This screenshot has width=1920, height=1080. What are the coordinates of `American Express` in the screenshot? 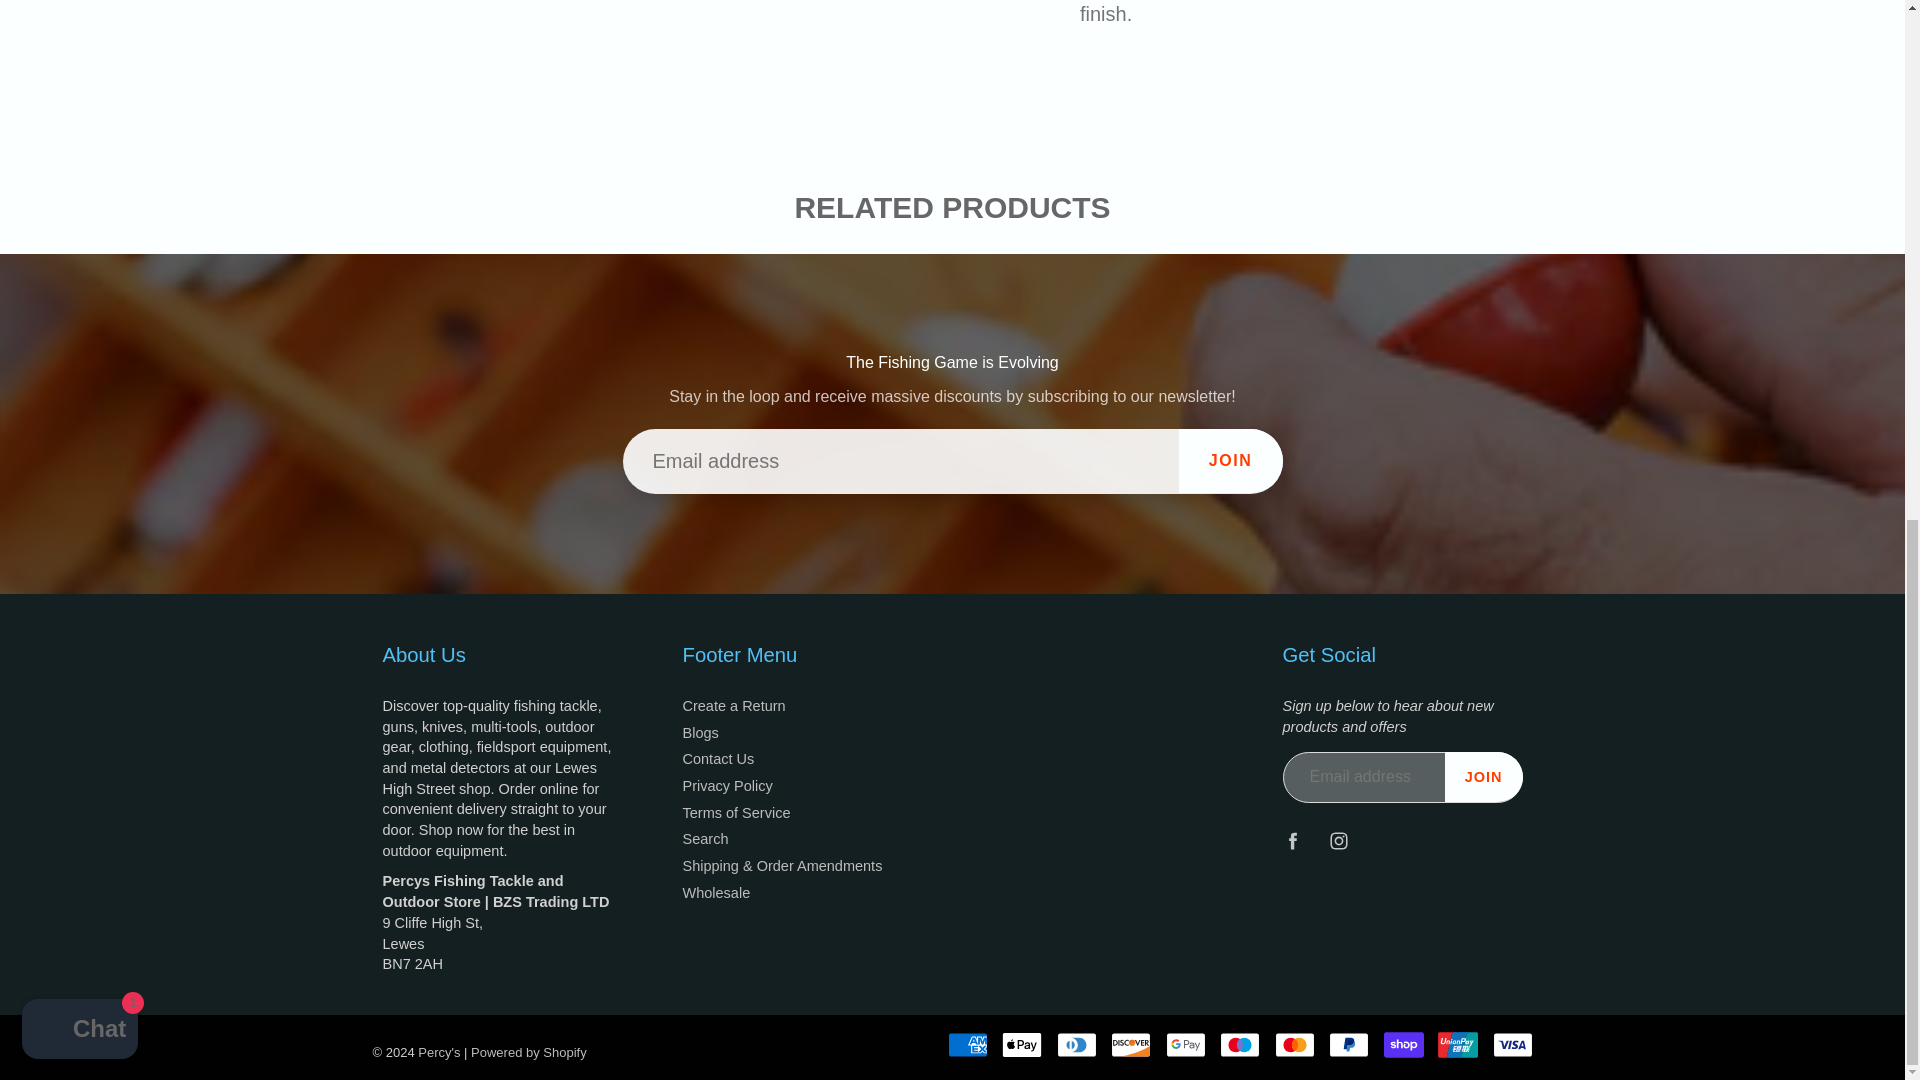 It's located at (968, 1044).